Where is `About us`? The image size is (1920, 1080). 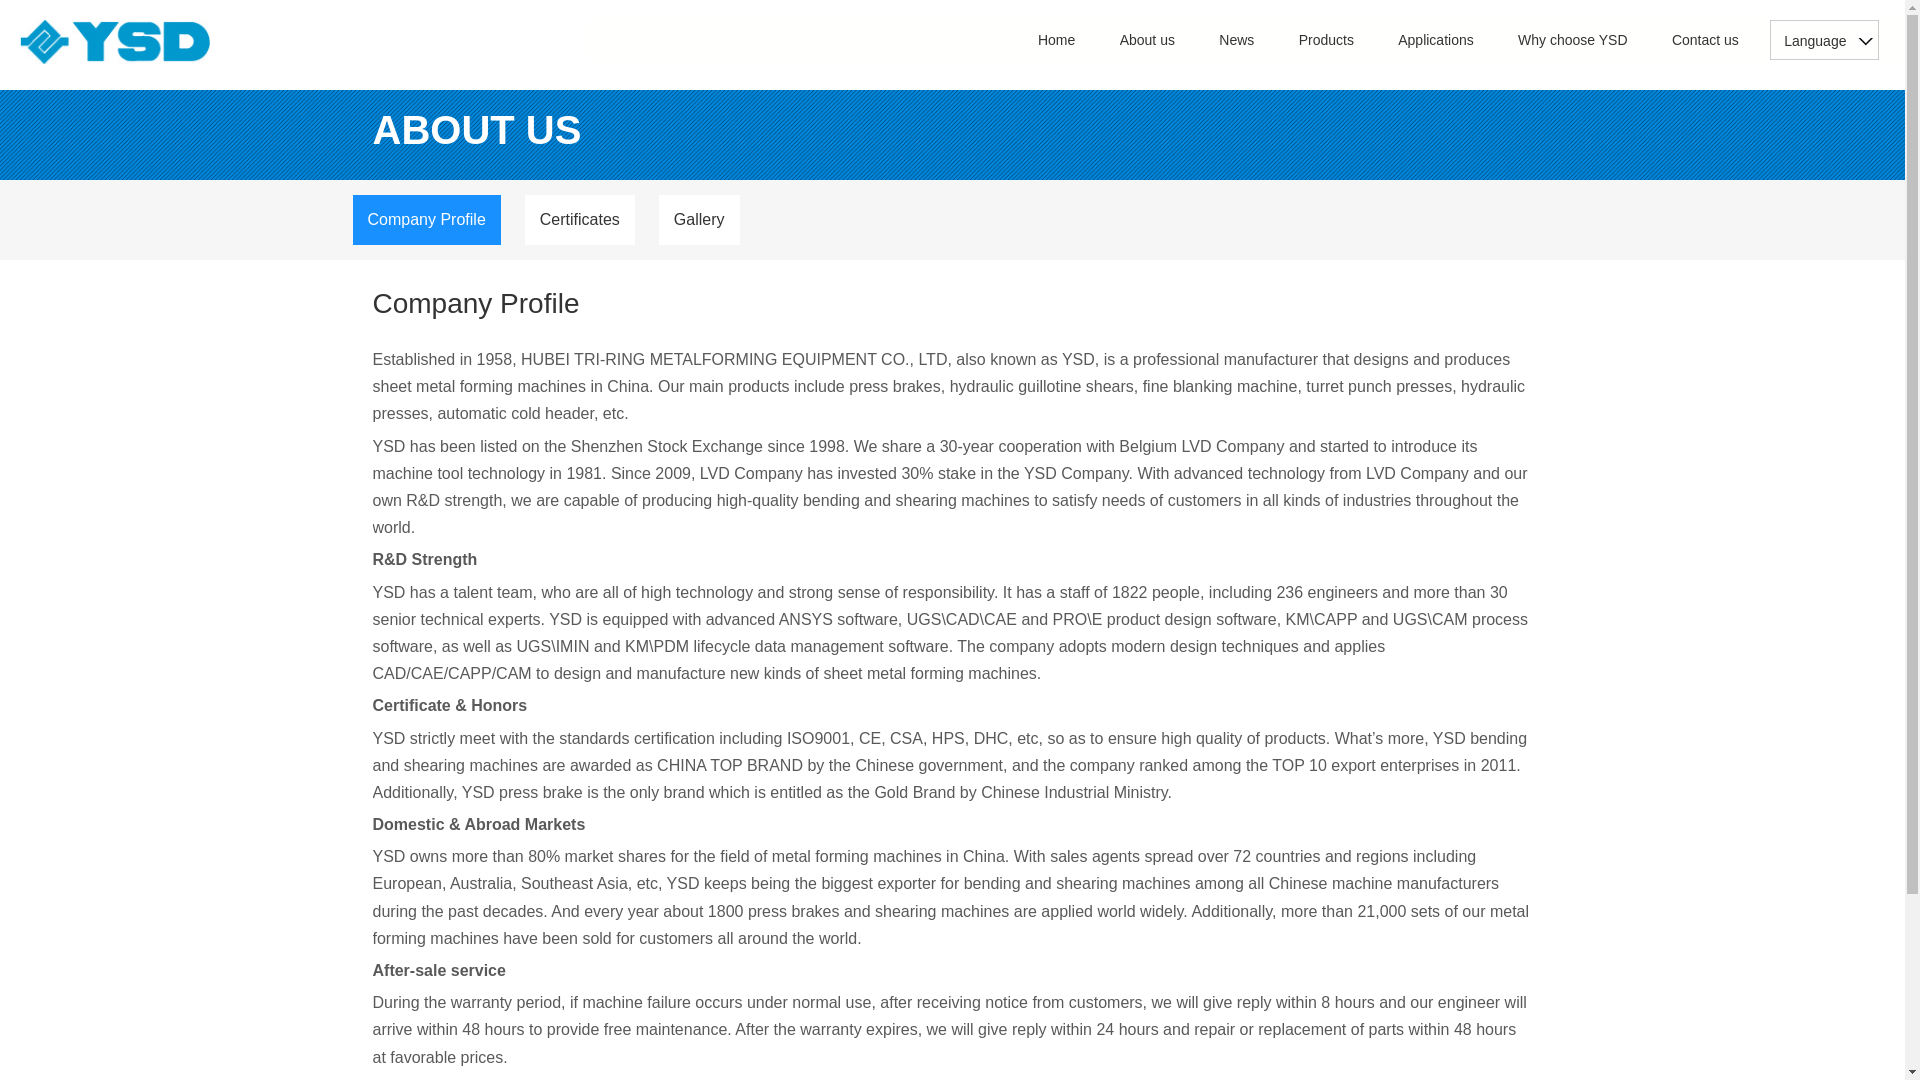
About us is located at coordinates (1147, 40).